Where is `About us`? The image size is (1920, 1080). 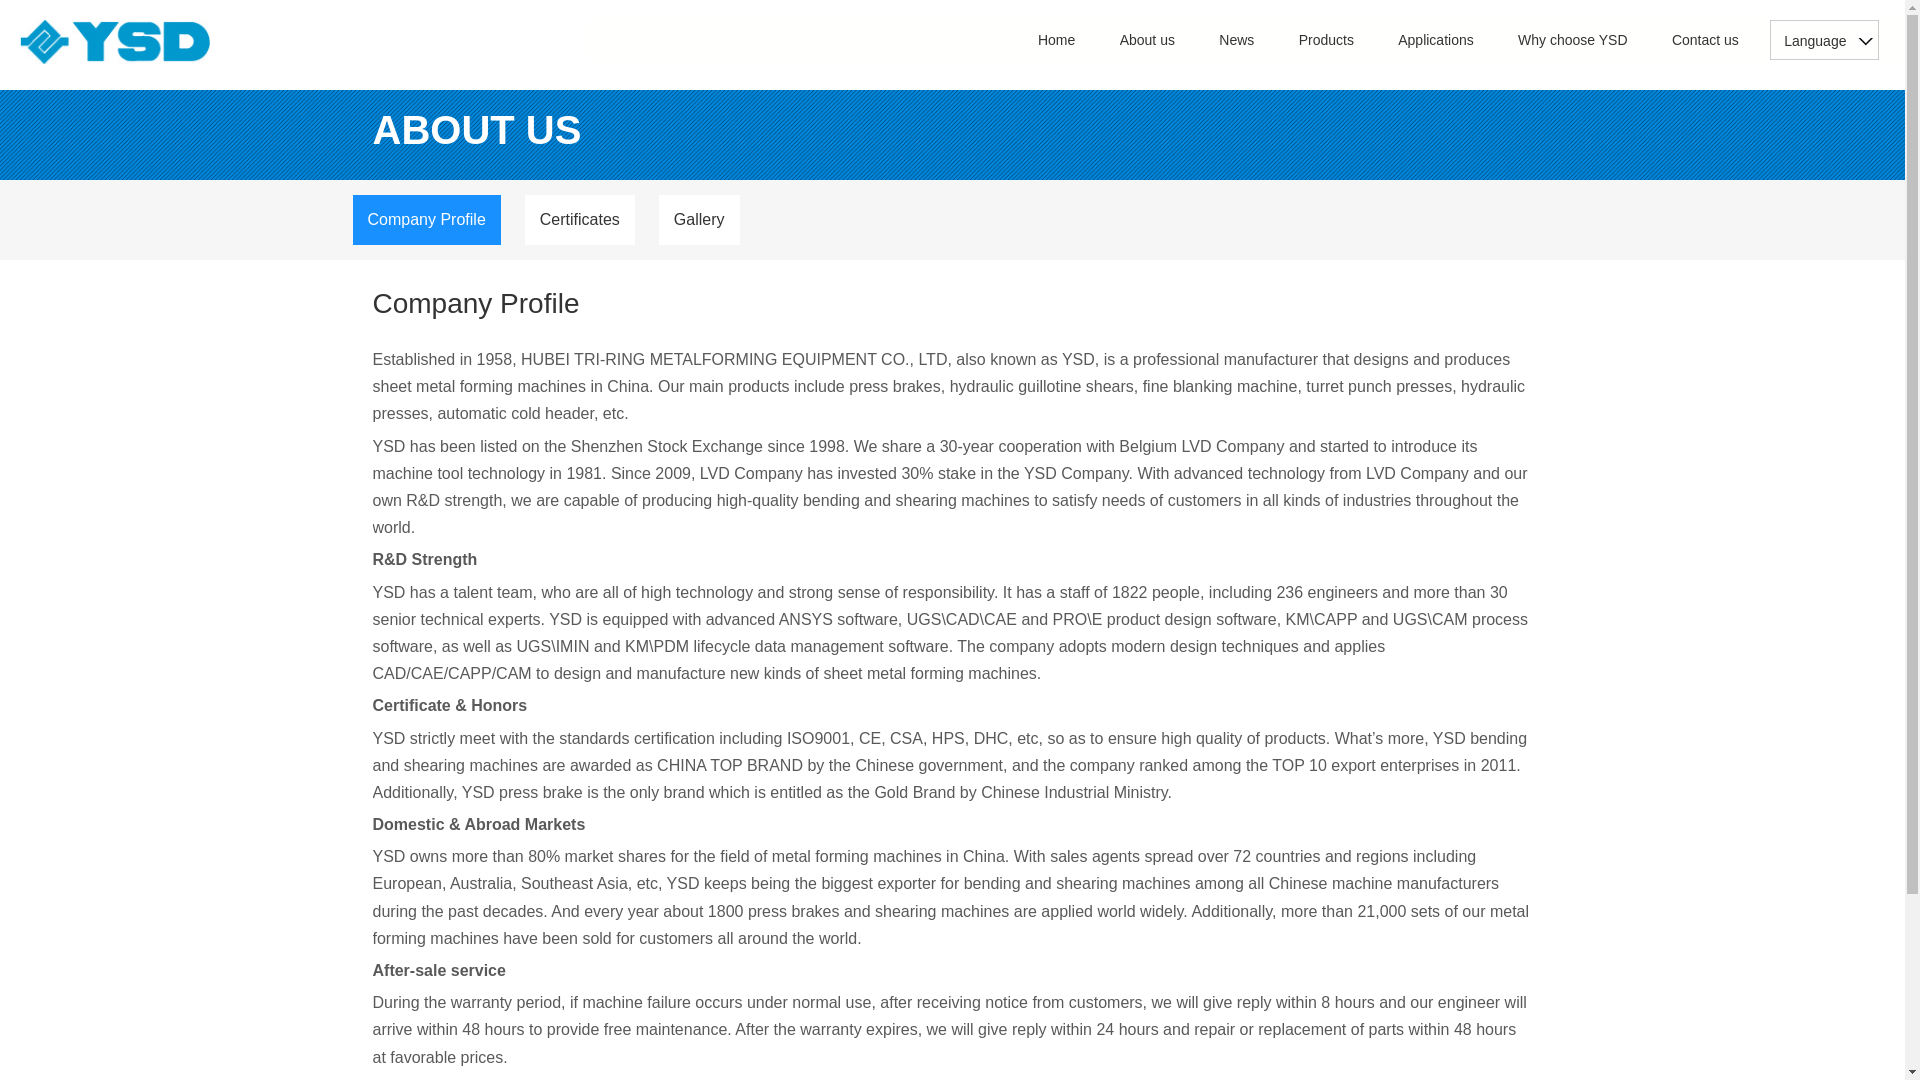
About us is located at coordinates (1147, 40).